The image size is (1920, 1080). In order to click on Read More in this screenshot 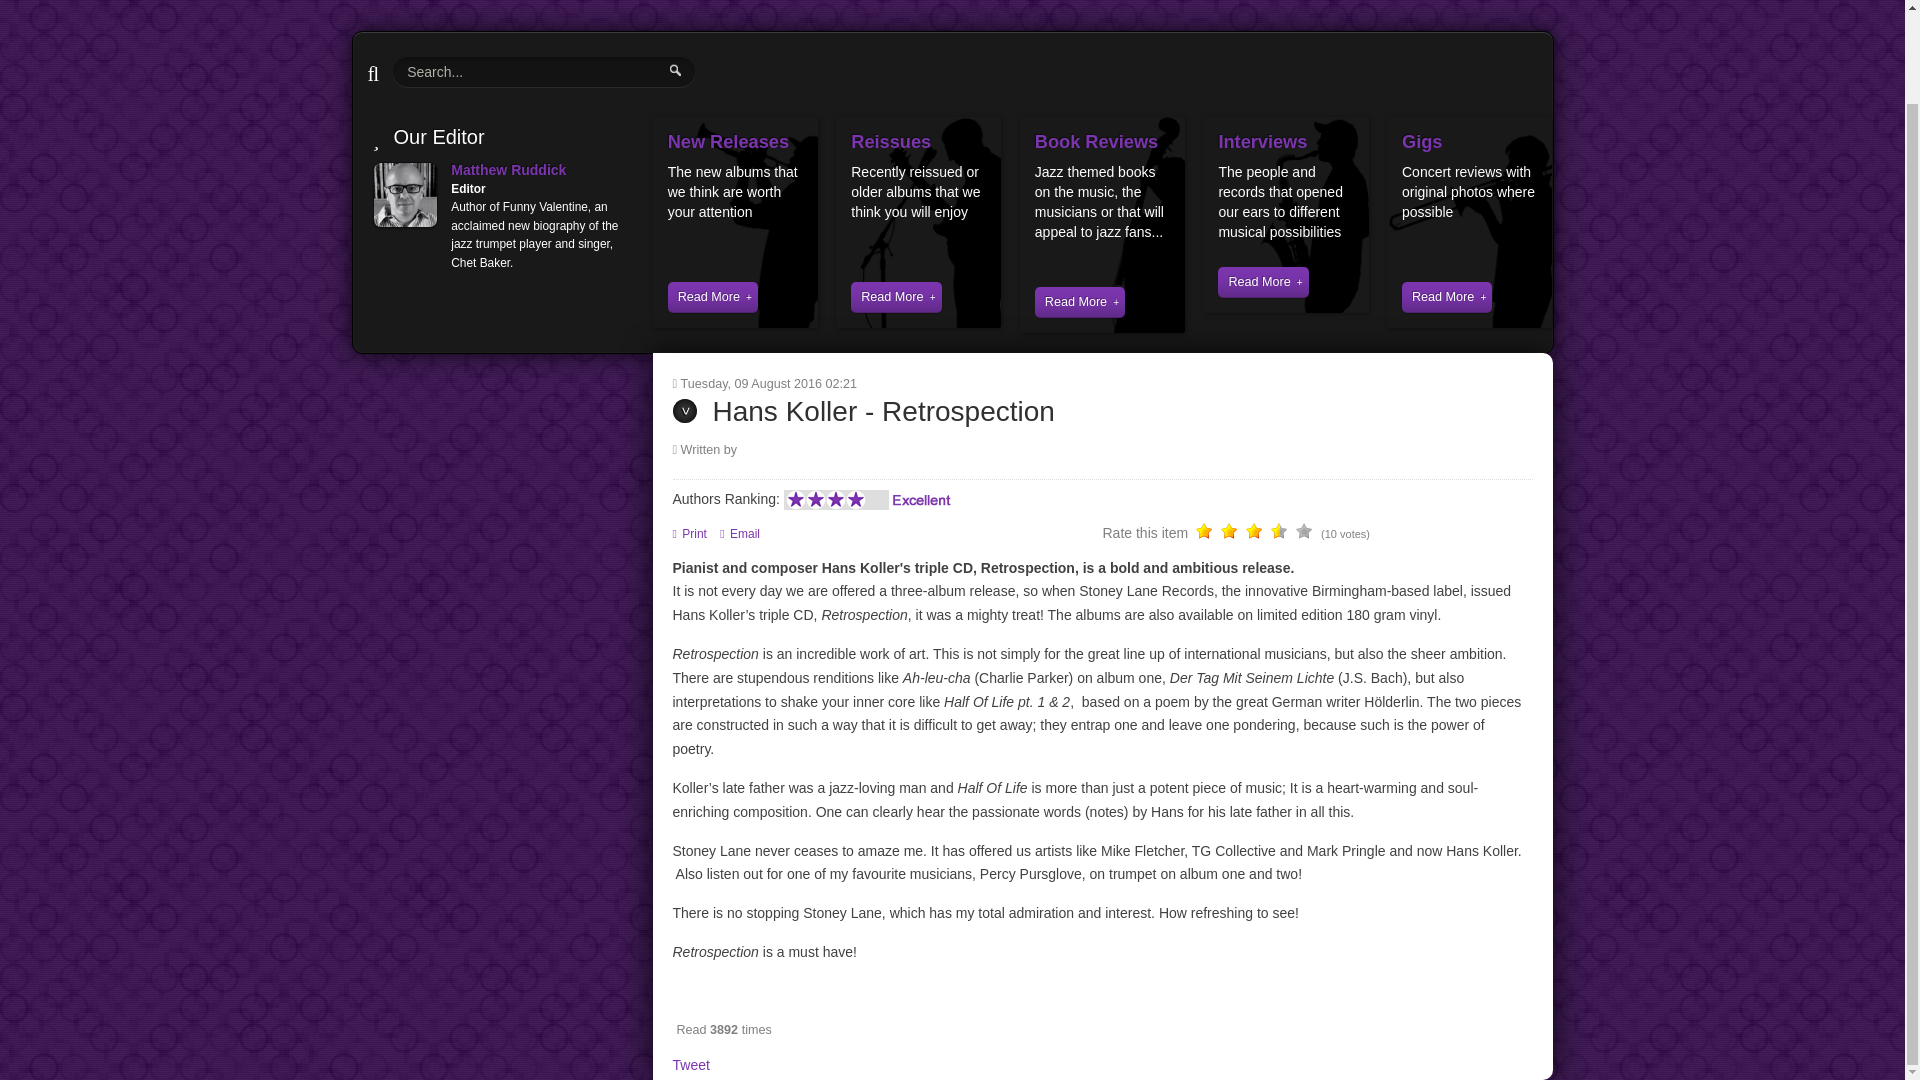, I will do `click(1080, 302)`.